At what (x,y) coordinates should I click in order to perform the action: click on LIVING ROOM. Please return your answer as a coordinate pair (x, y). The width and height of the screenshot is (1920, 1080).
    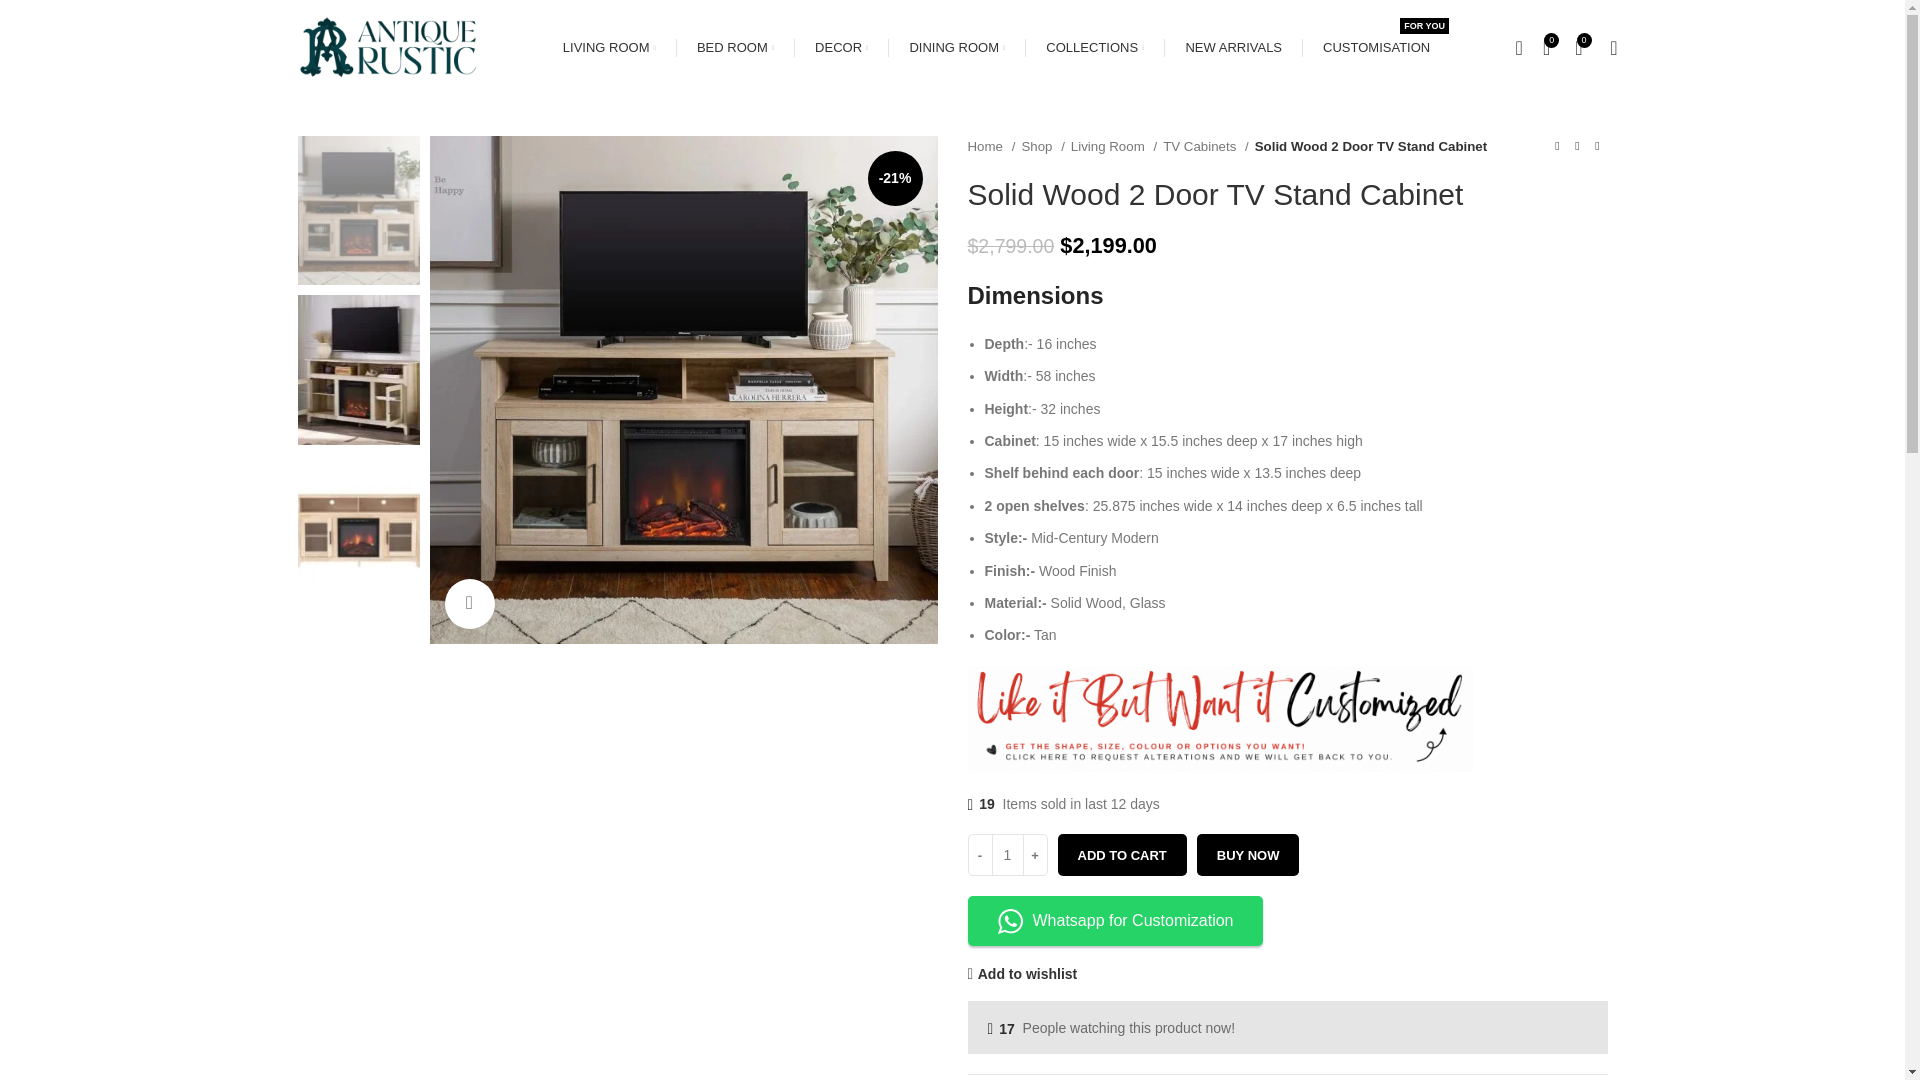
    Looking at the image, I should click on (609, 48).